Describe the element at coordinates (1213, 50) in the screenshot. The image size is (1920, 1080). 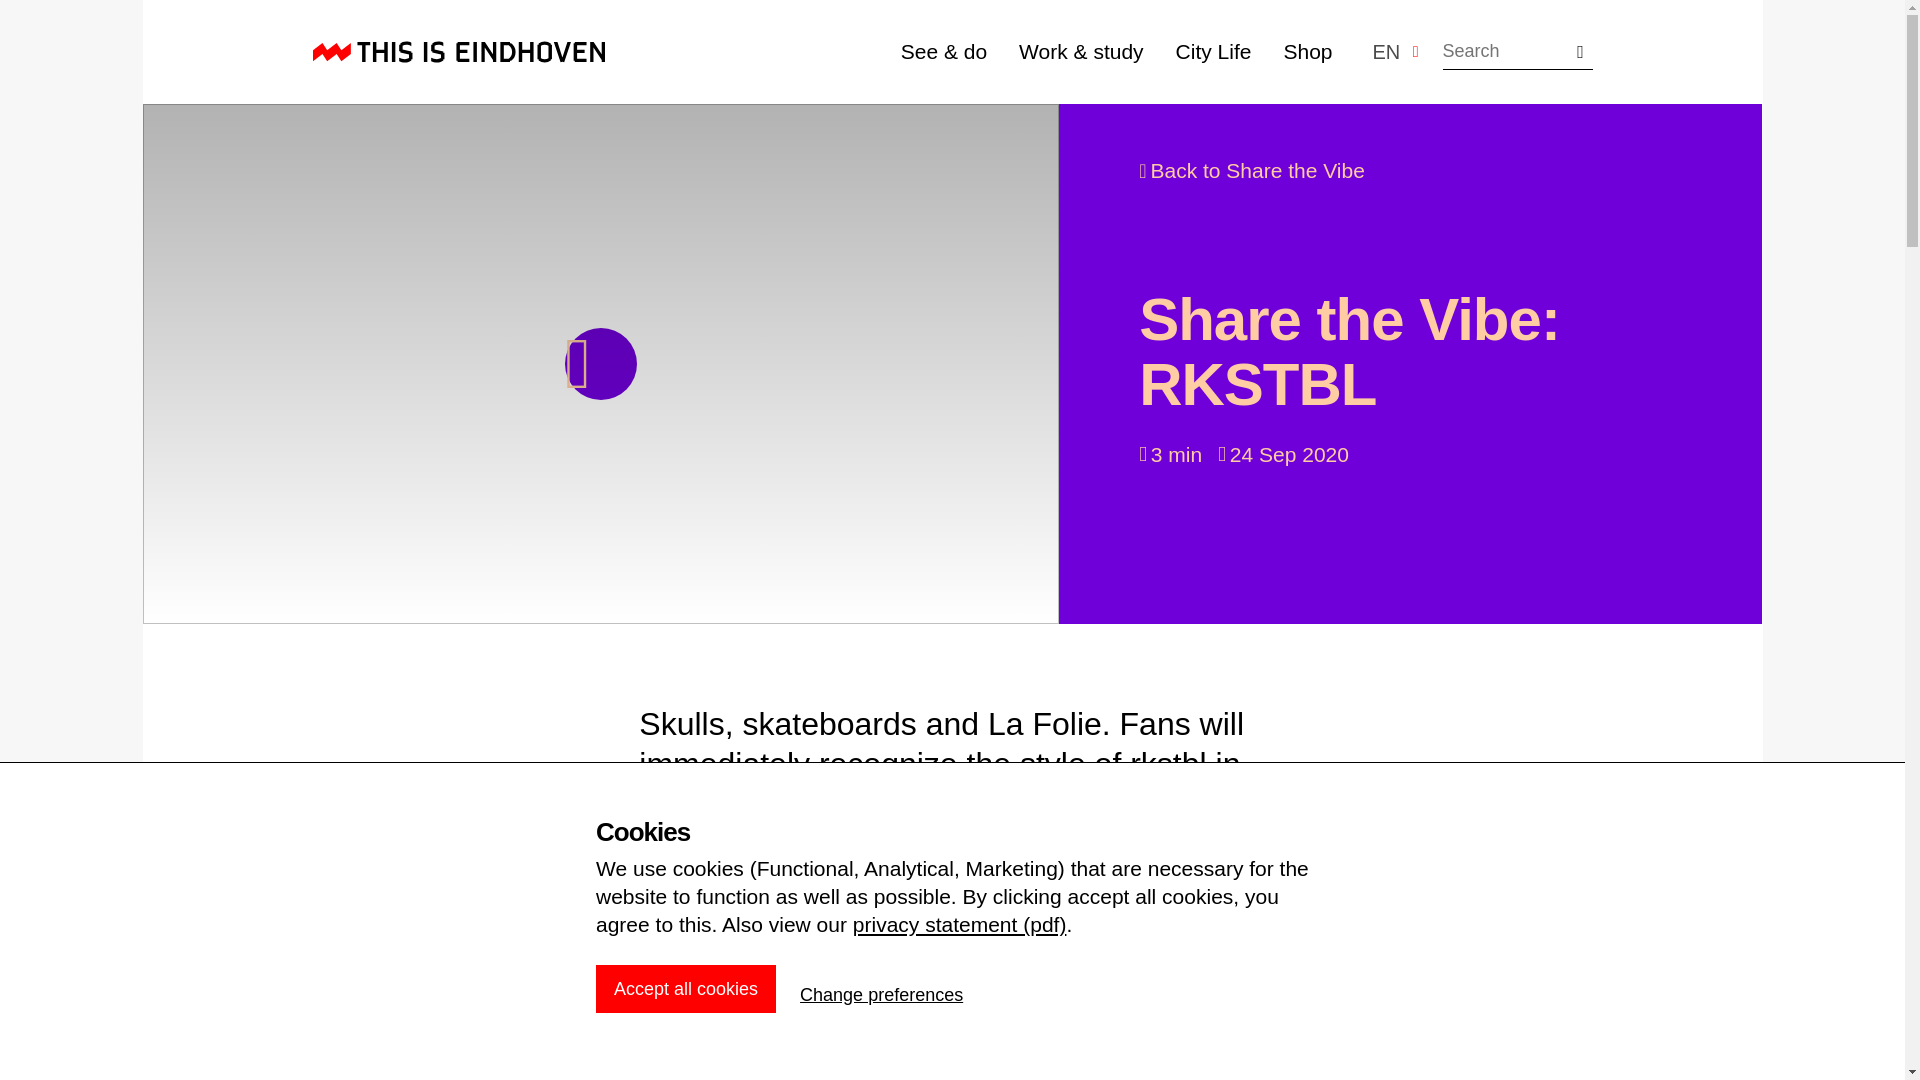
I see `City Life` at that location.